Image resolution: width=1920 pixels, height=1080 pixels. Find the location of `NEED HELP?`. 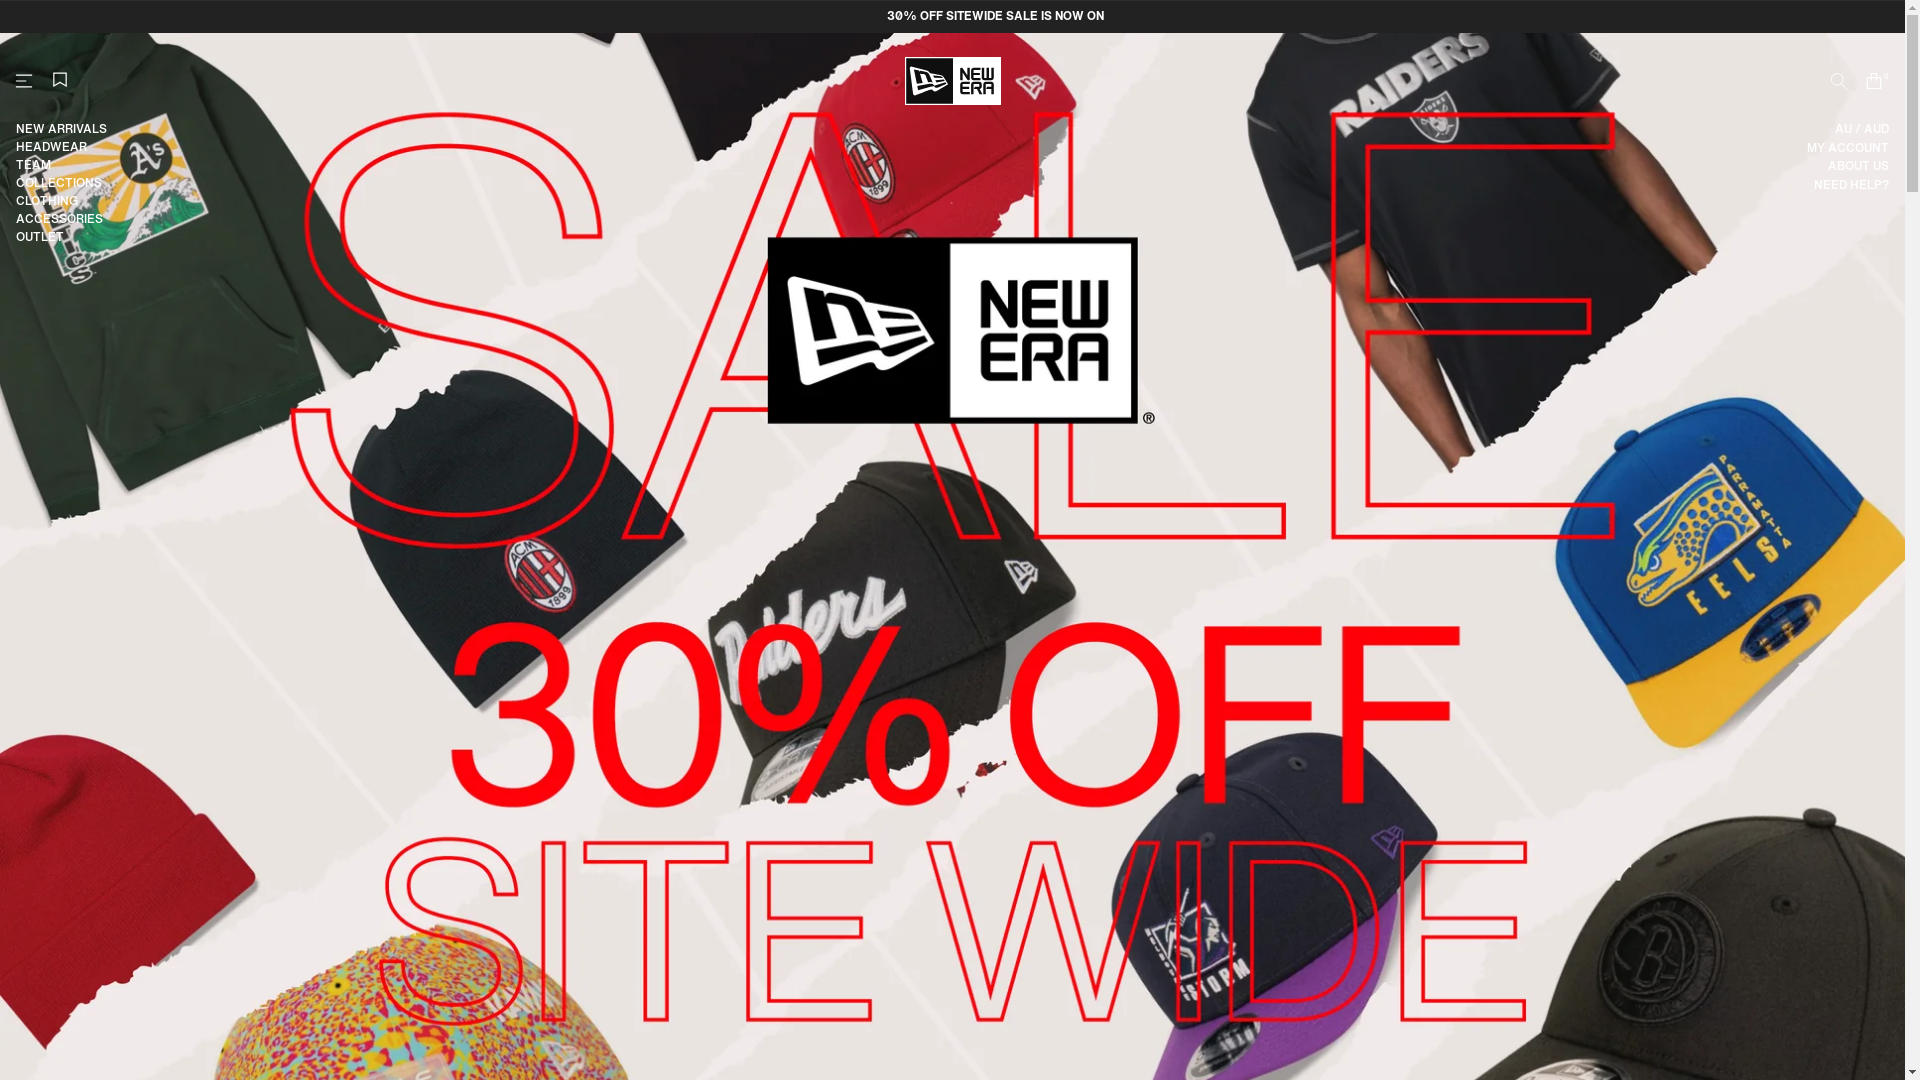

NEED HELP? is located at coordinates (1852, 185).